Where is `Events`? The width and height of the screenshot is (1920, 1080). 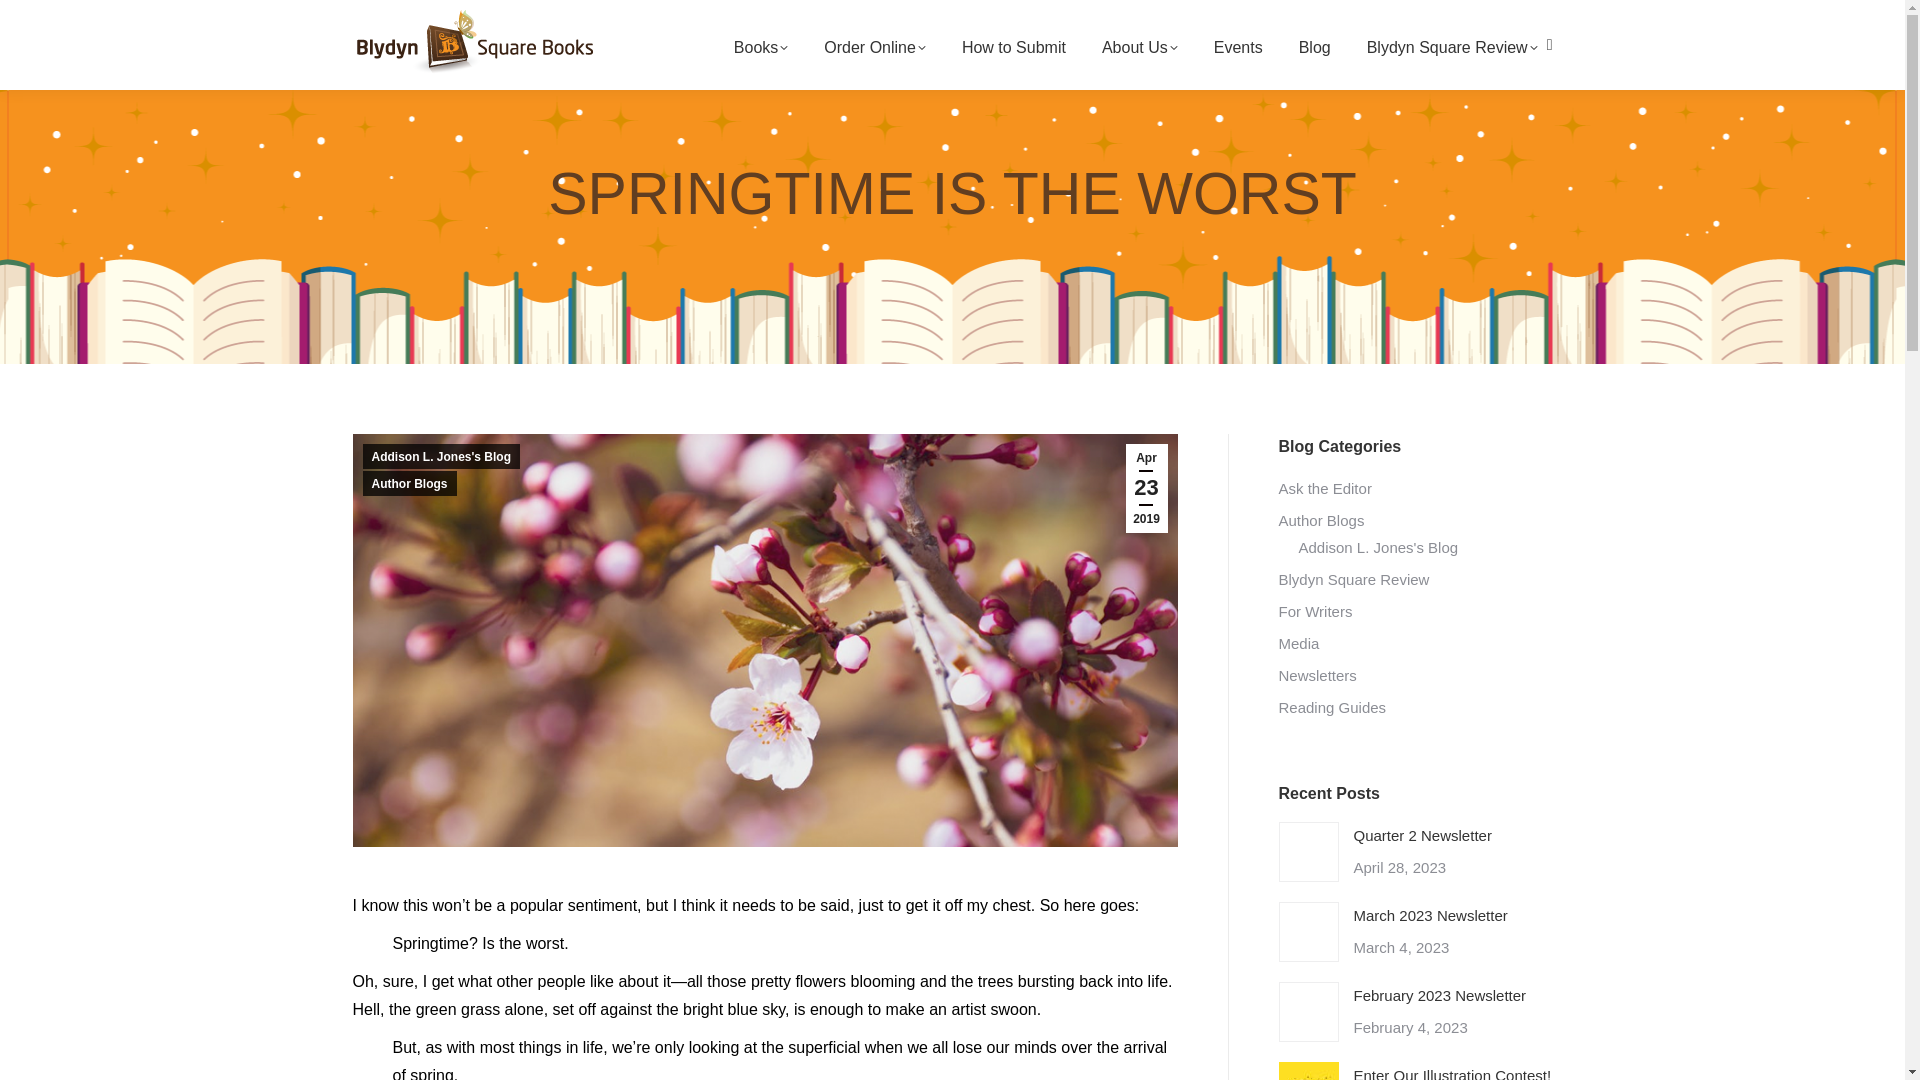
Events is located at coordinates (1238, 48).